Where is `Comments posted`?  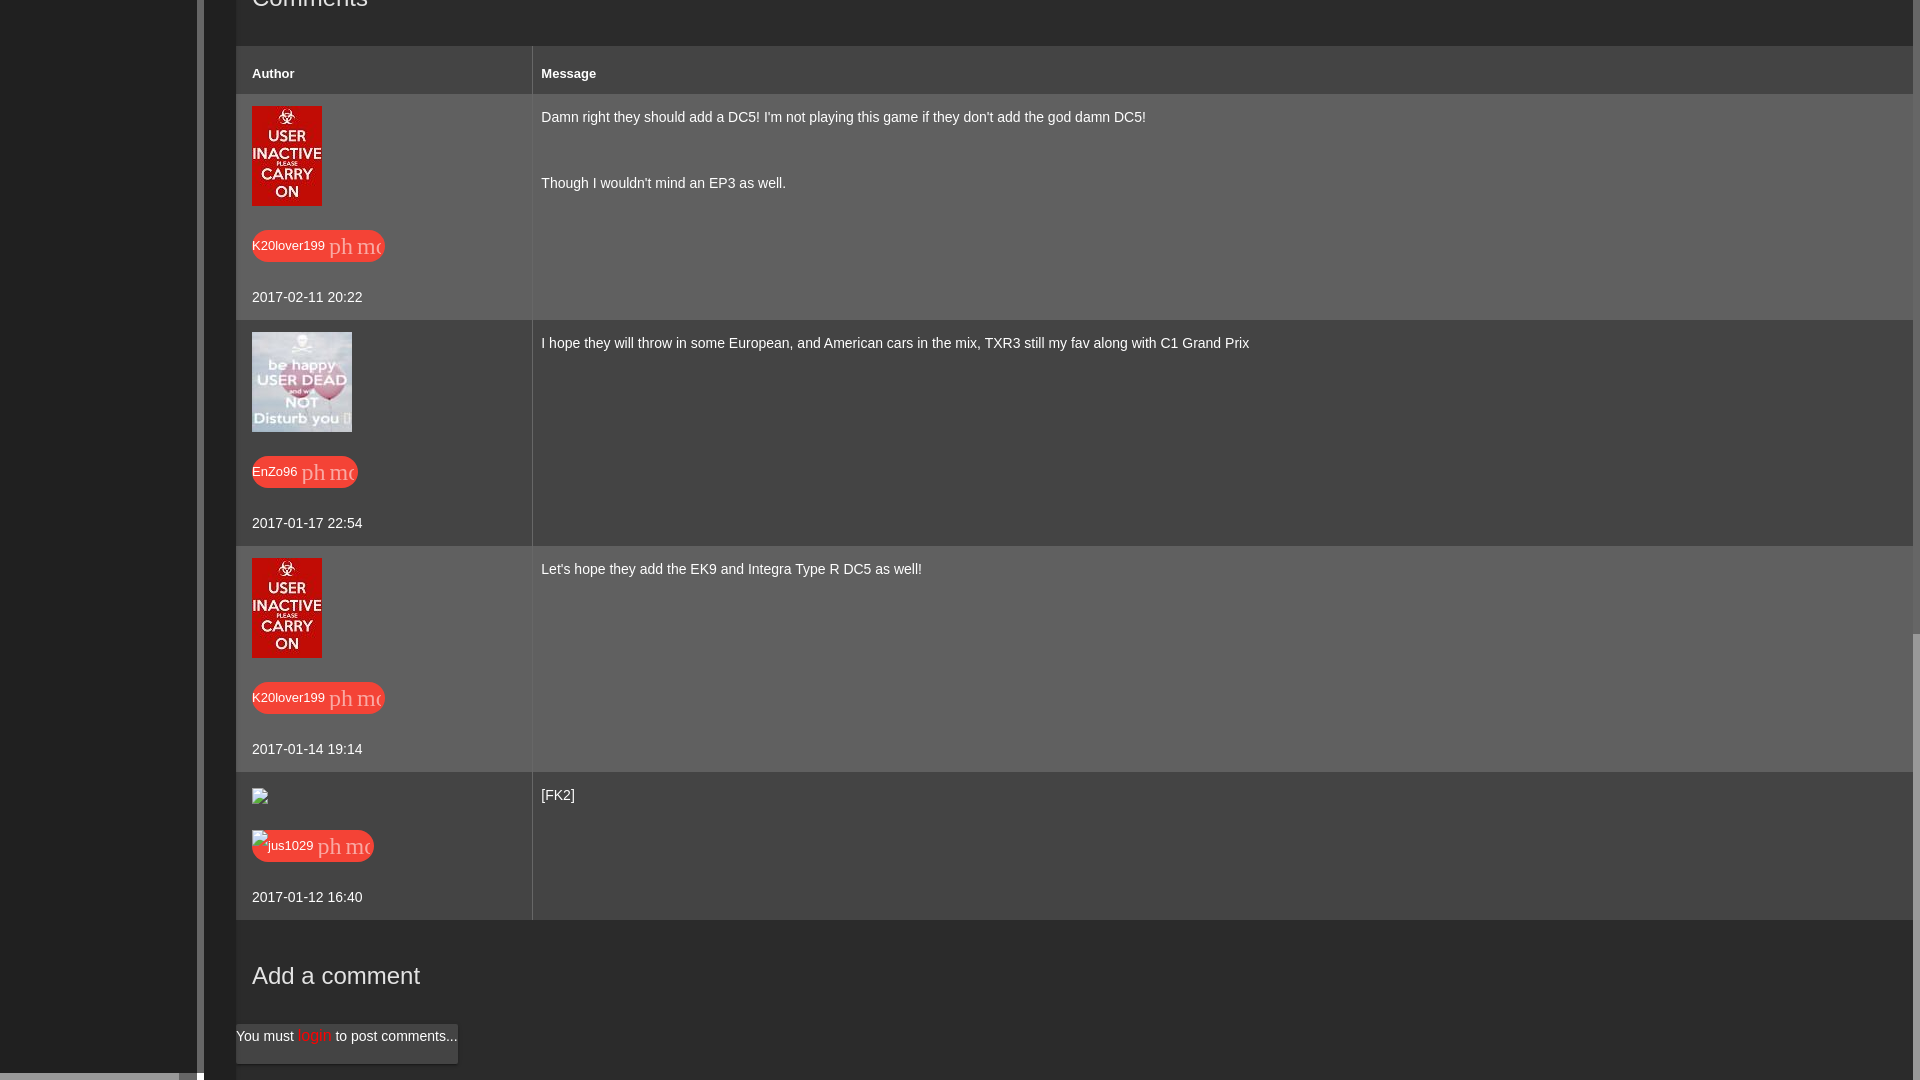
Comments posted is located at coordinates (434, 697).